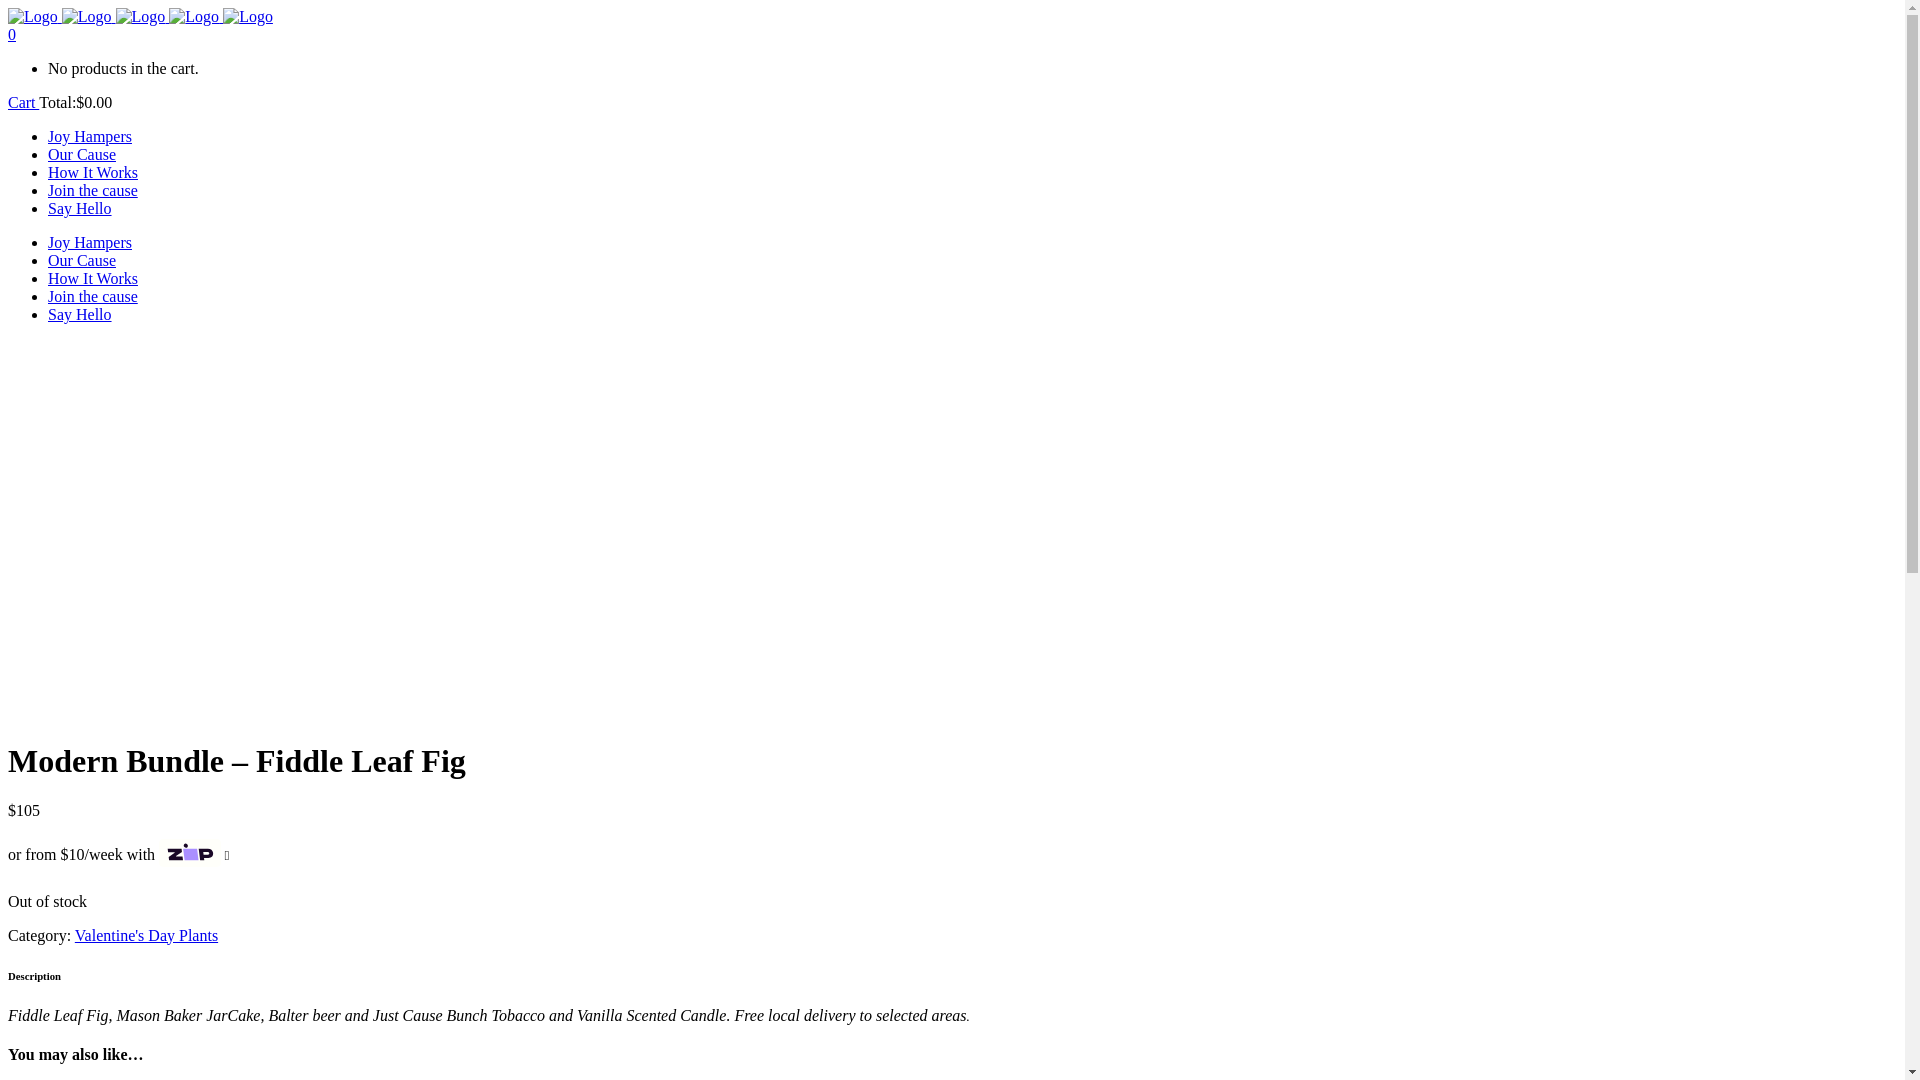 This screenshot has width=1920, height=1080. I want to click on Our Cause, so click(82, 154).